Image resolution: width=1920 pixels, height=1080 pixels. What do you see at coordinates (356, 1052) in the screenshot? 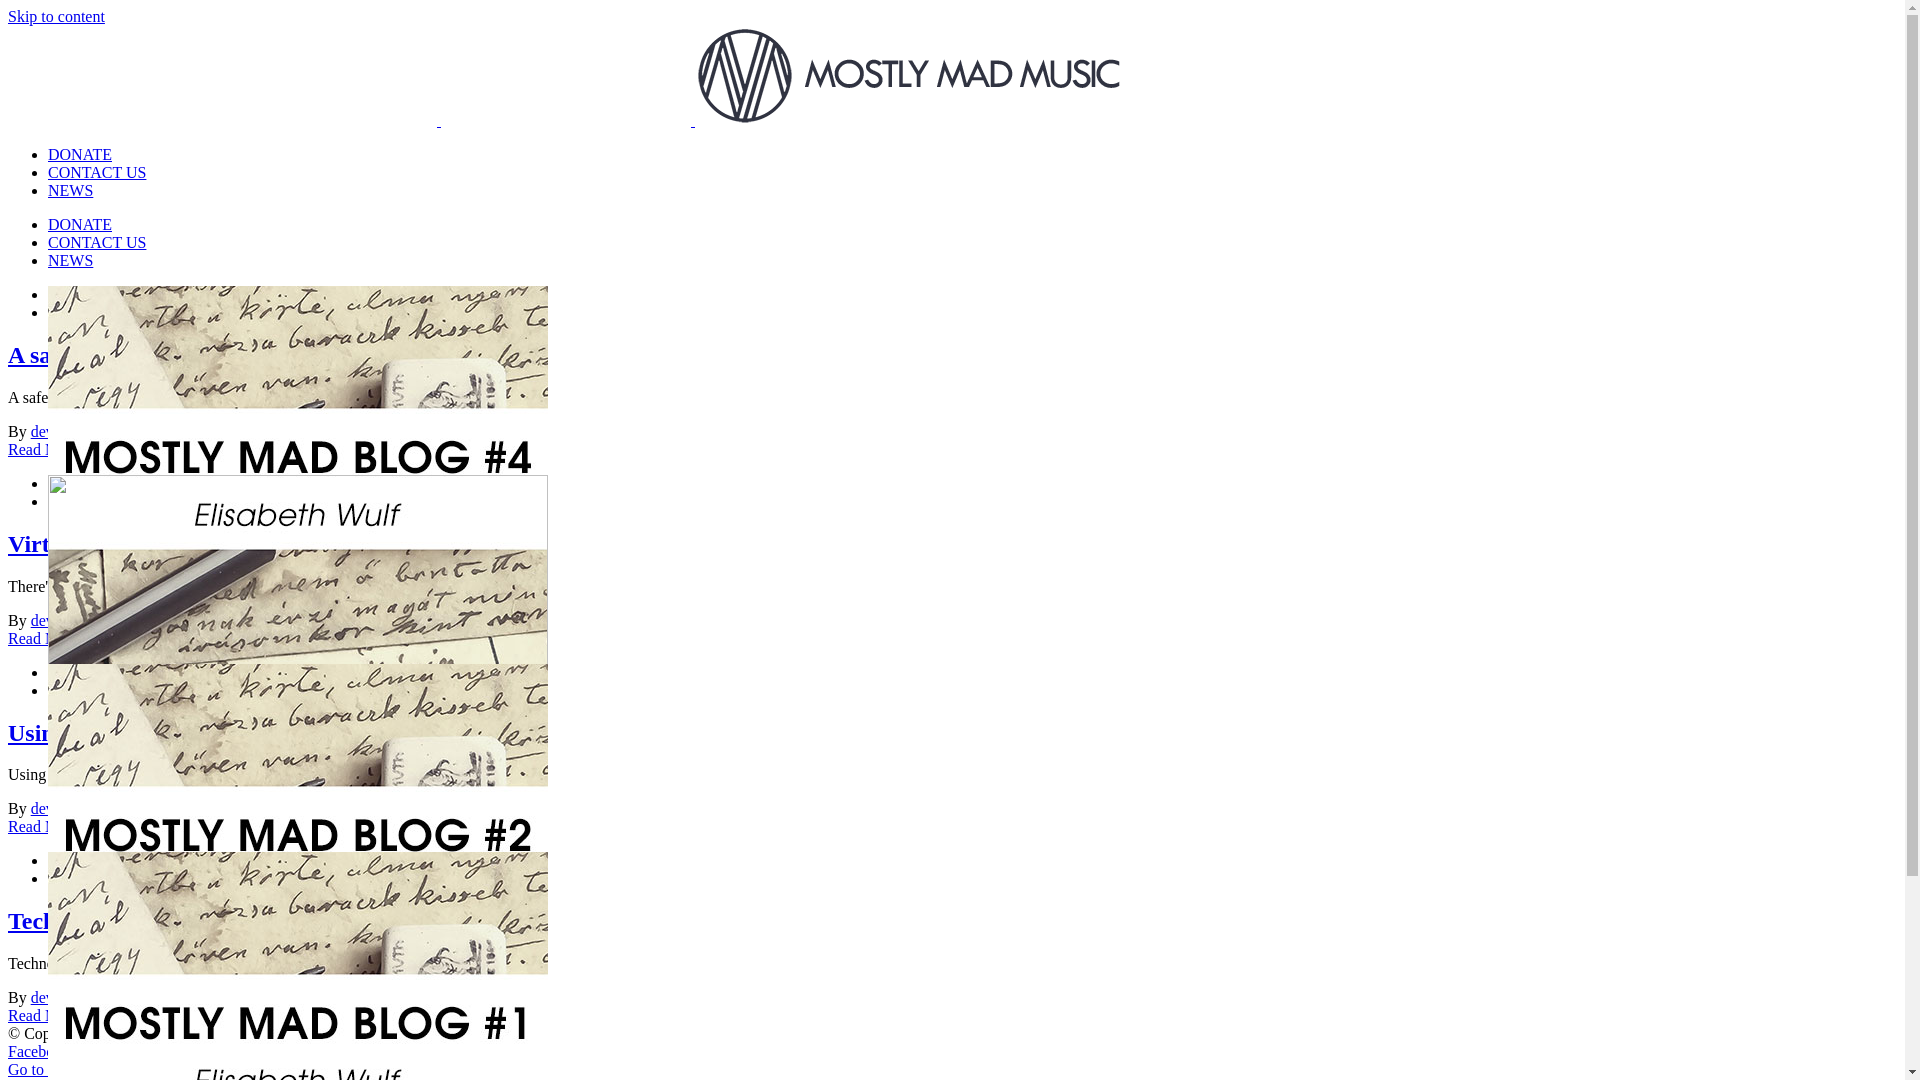
I see `Rss` at bounding box center [356, 1052].